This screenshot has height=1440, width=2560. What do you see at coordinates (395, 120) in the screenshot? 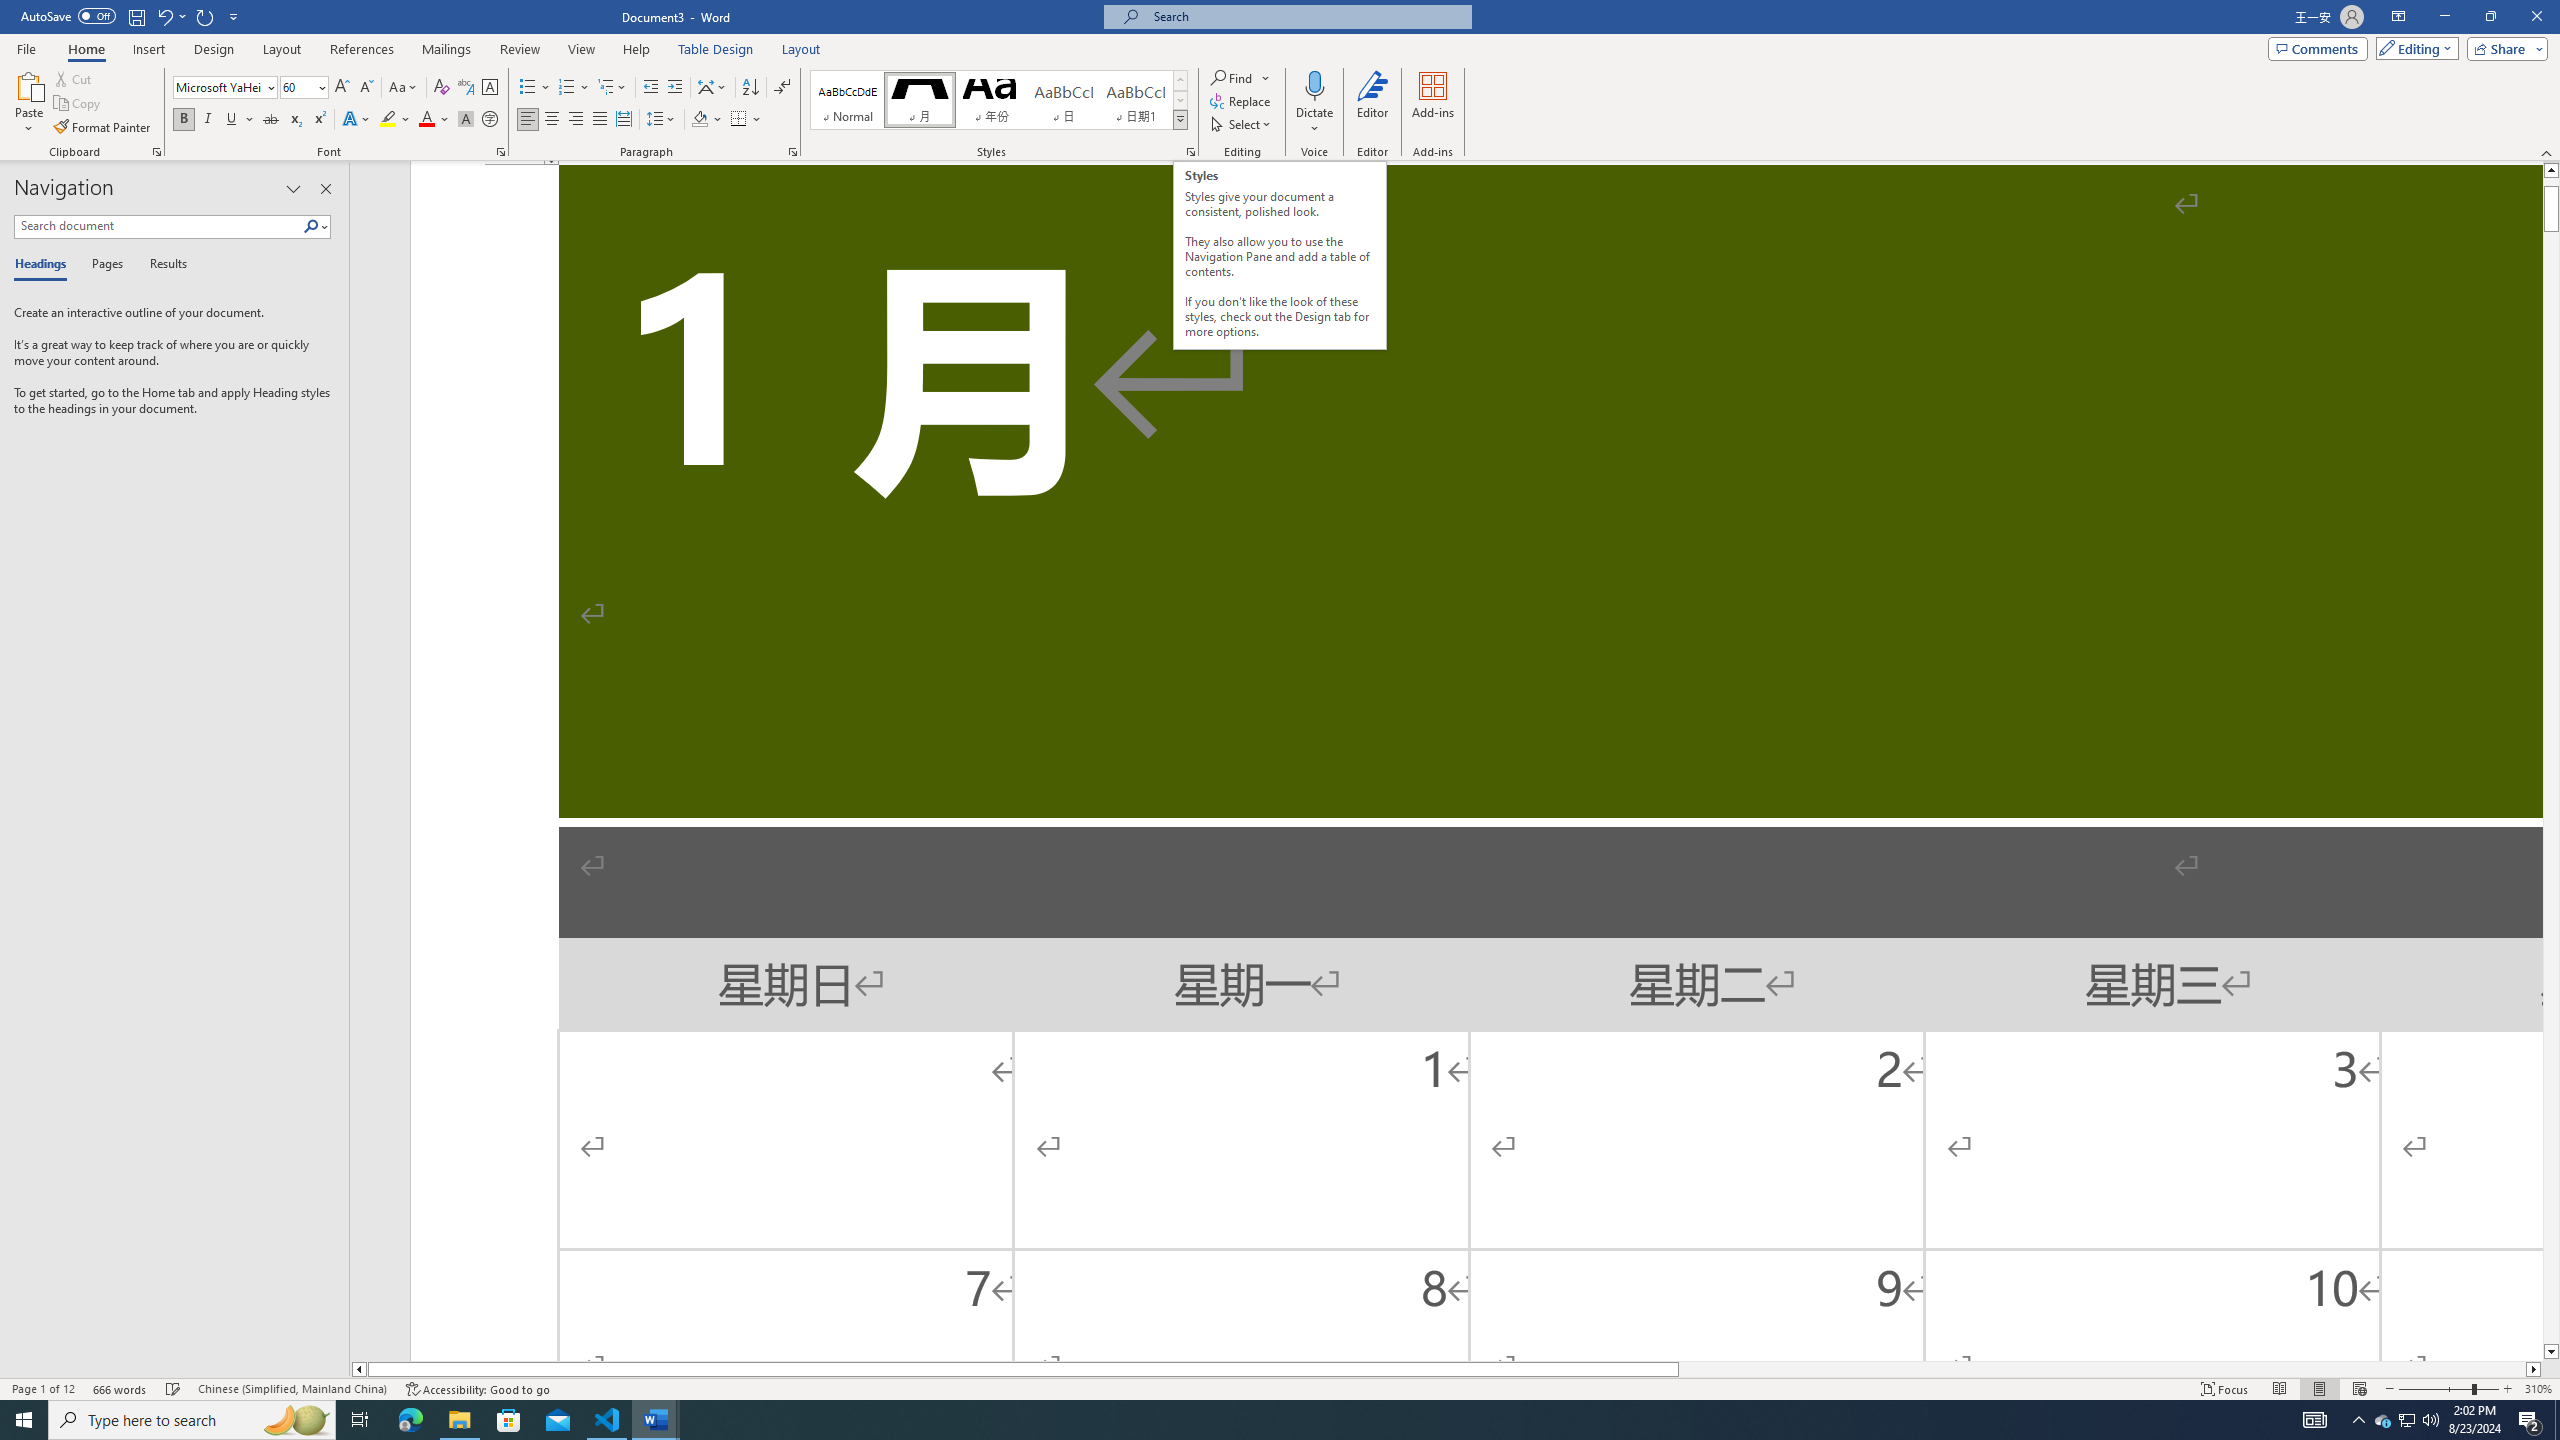
I see `Text Highlight Color` at bounding box center [395, 120].